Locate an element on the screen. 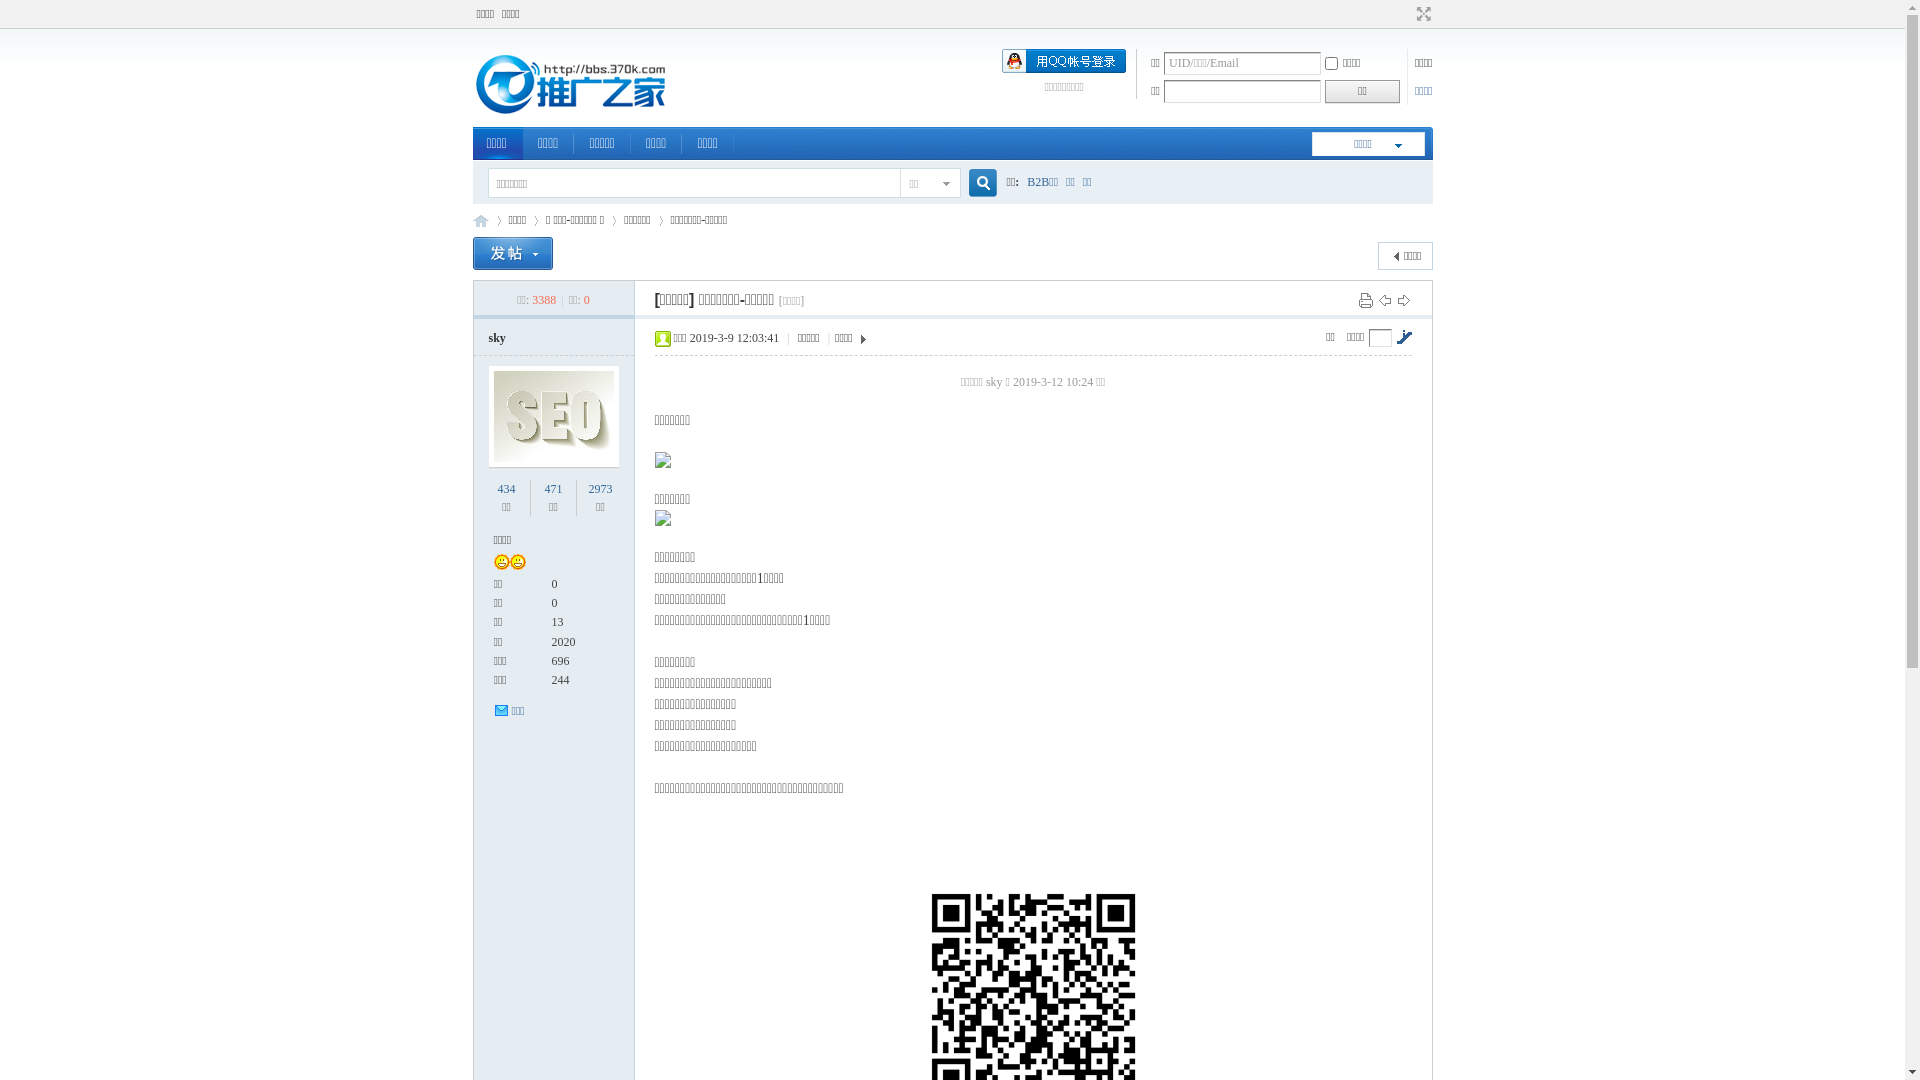  471 is located at coordinates (553, 489).